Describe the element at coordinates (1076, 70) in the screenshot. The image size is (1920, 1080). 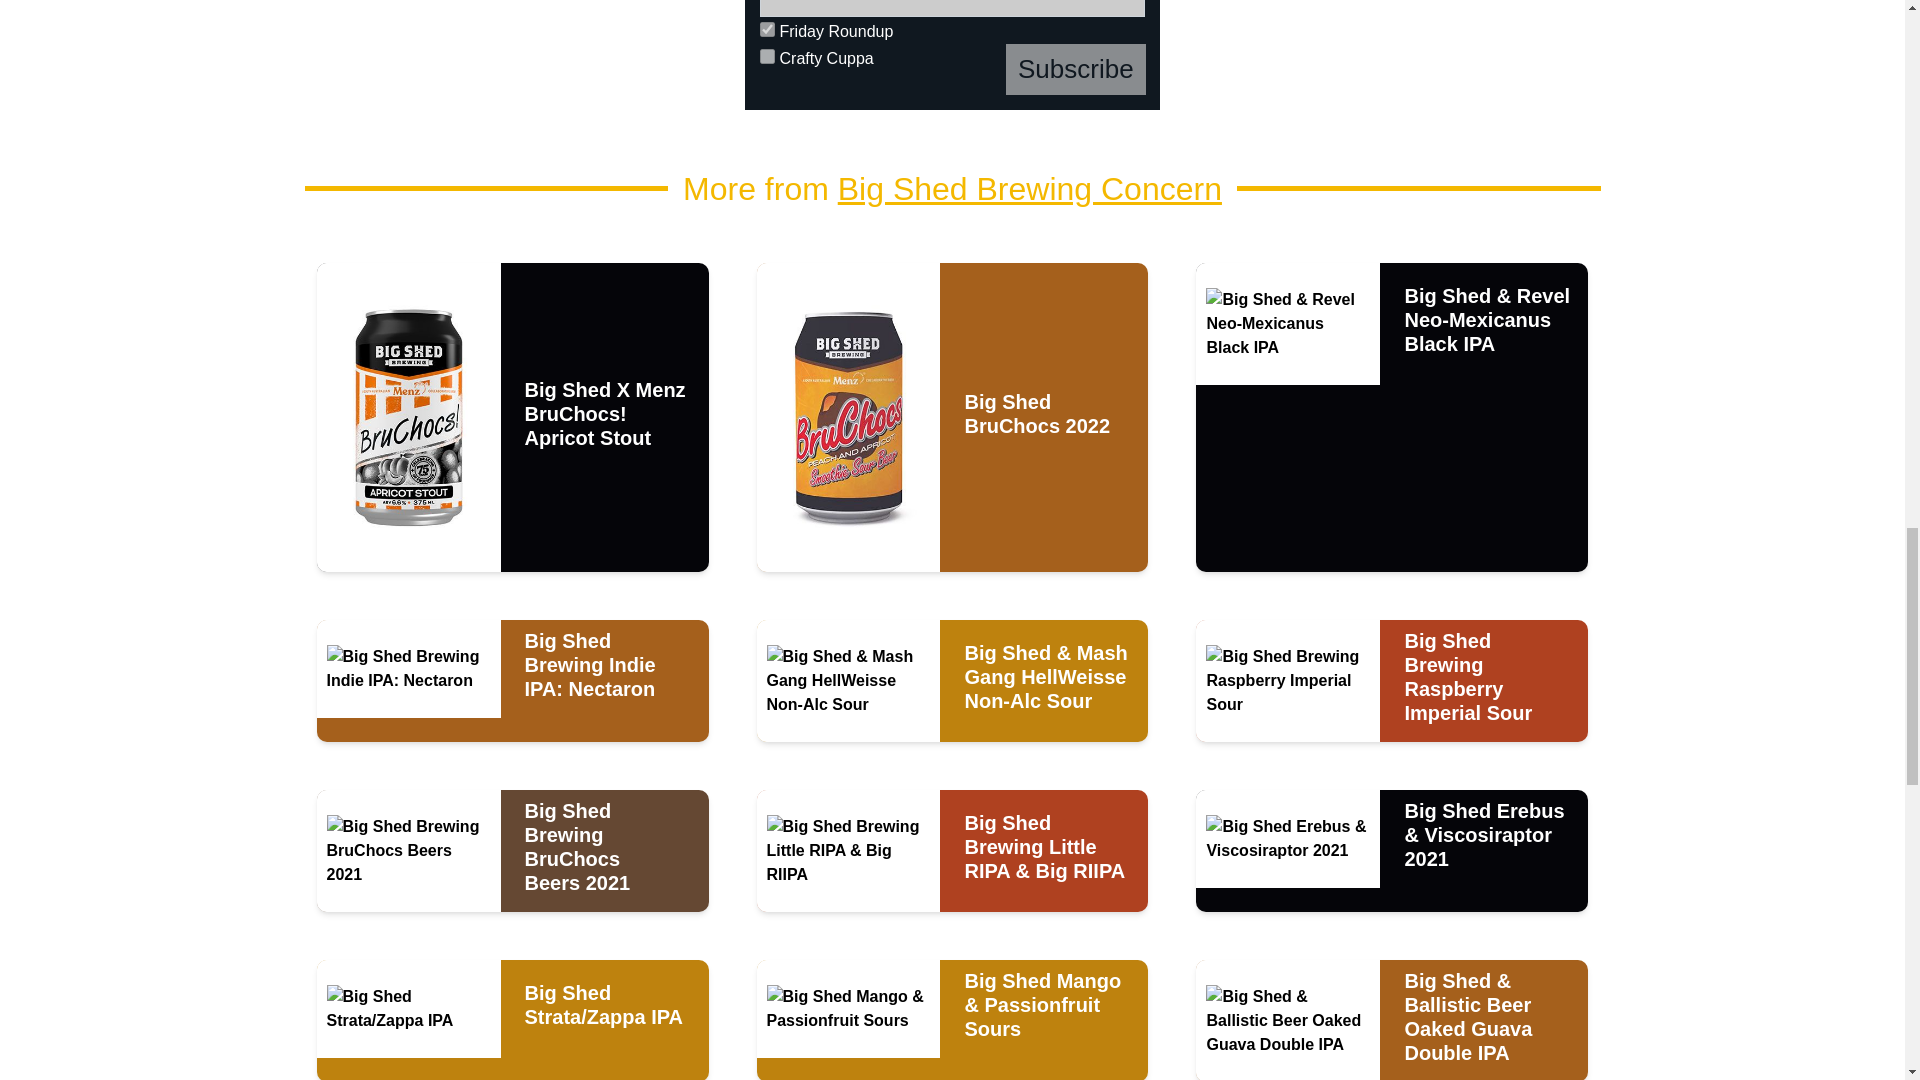
I see `Subscribe` at that location.